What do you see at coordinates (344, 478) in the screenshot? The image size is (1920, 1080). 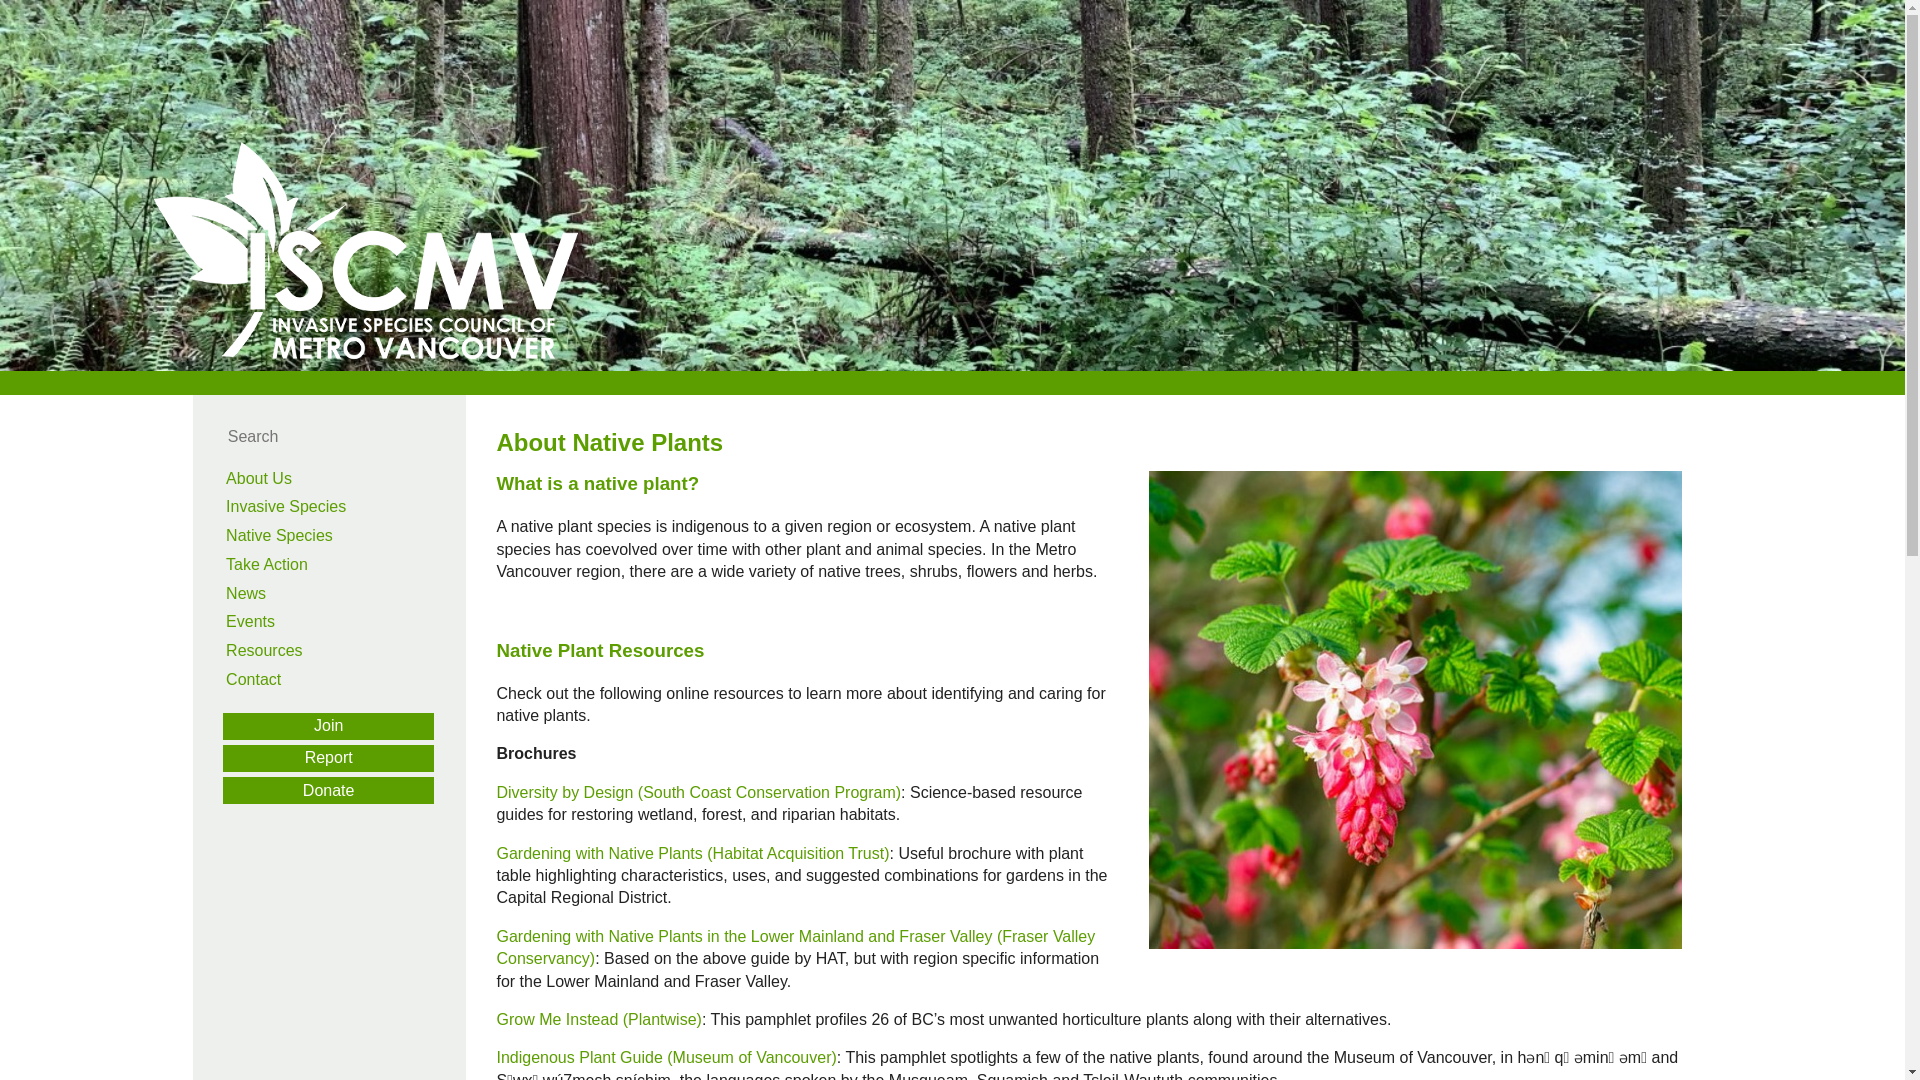 I see `About Us` at bounding box center [344, 478].